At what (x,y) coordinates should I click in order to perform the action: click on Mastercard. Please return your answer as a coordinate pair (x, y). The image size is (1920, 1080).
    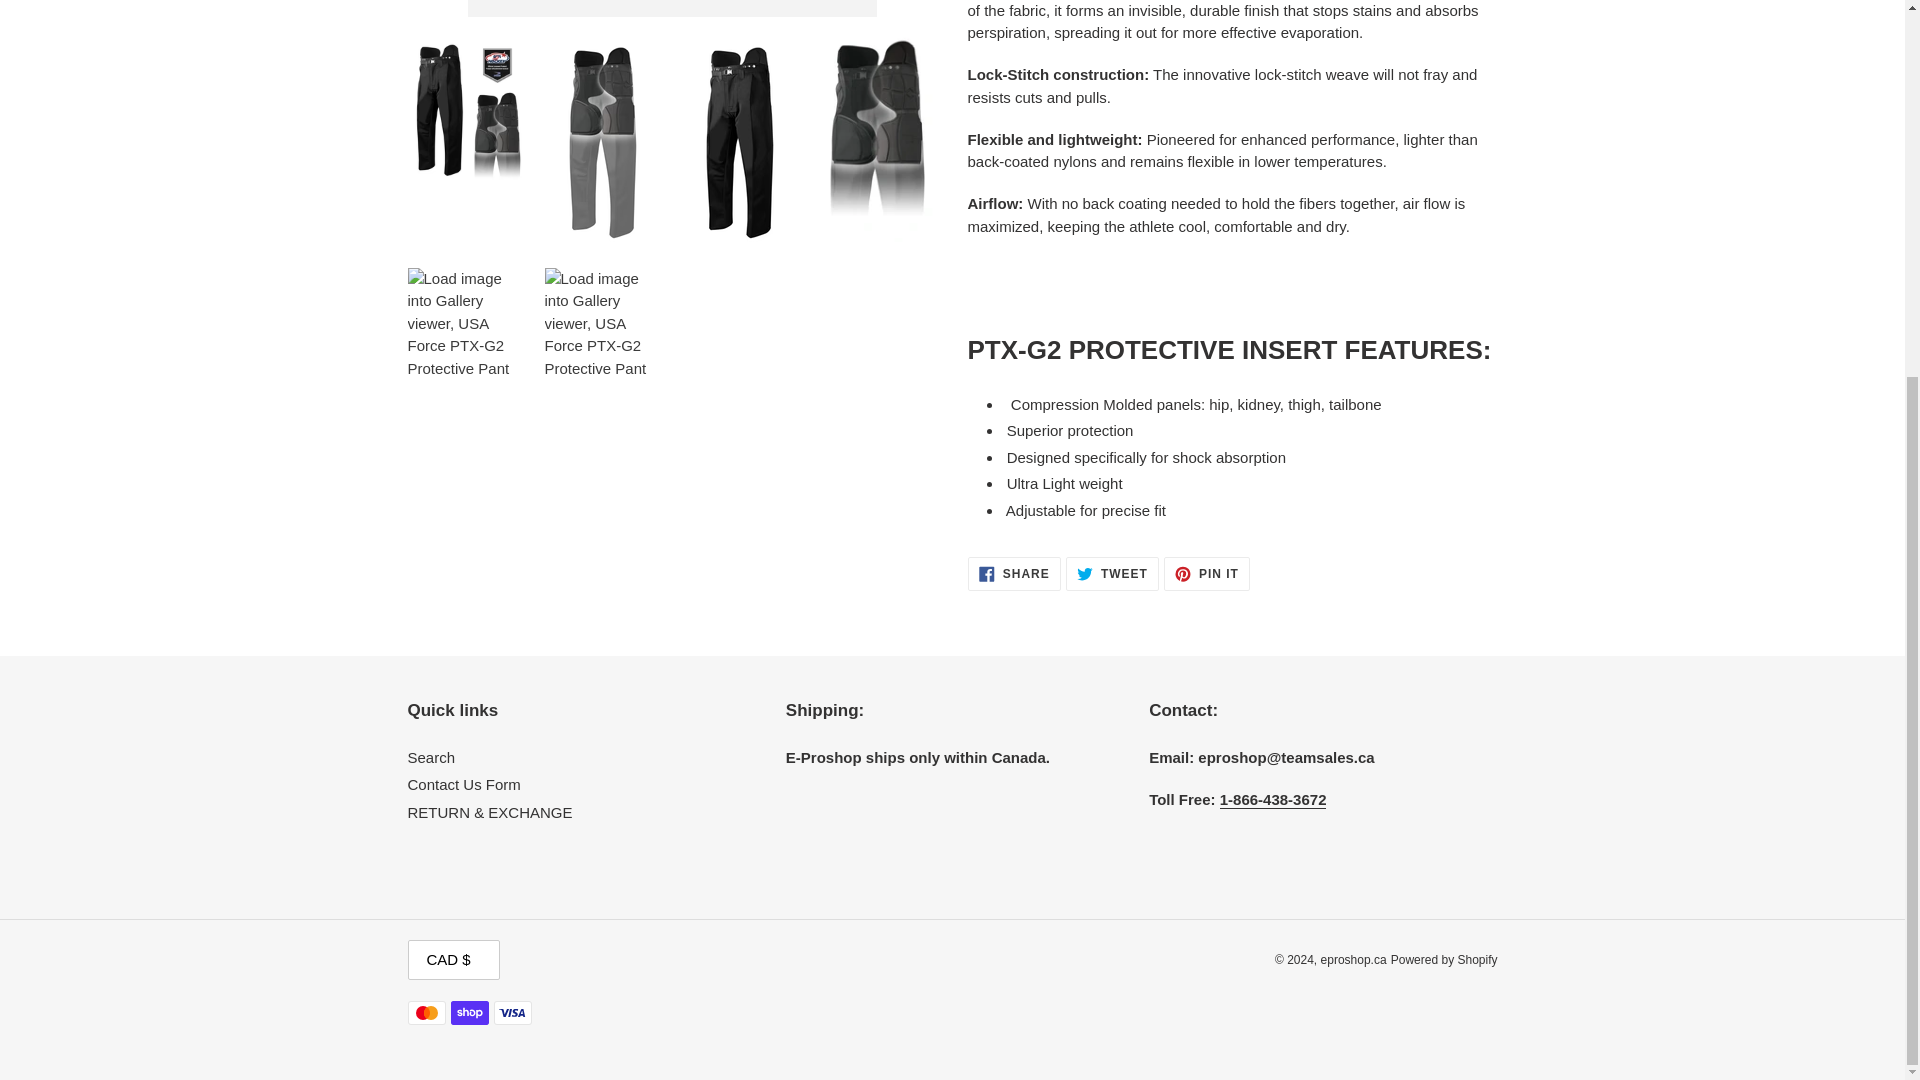
    Looking at the image, I should click on (426, 1012).